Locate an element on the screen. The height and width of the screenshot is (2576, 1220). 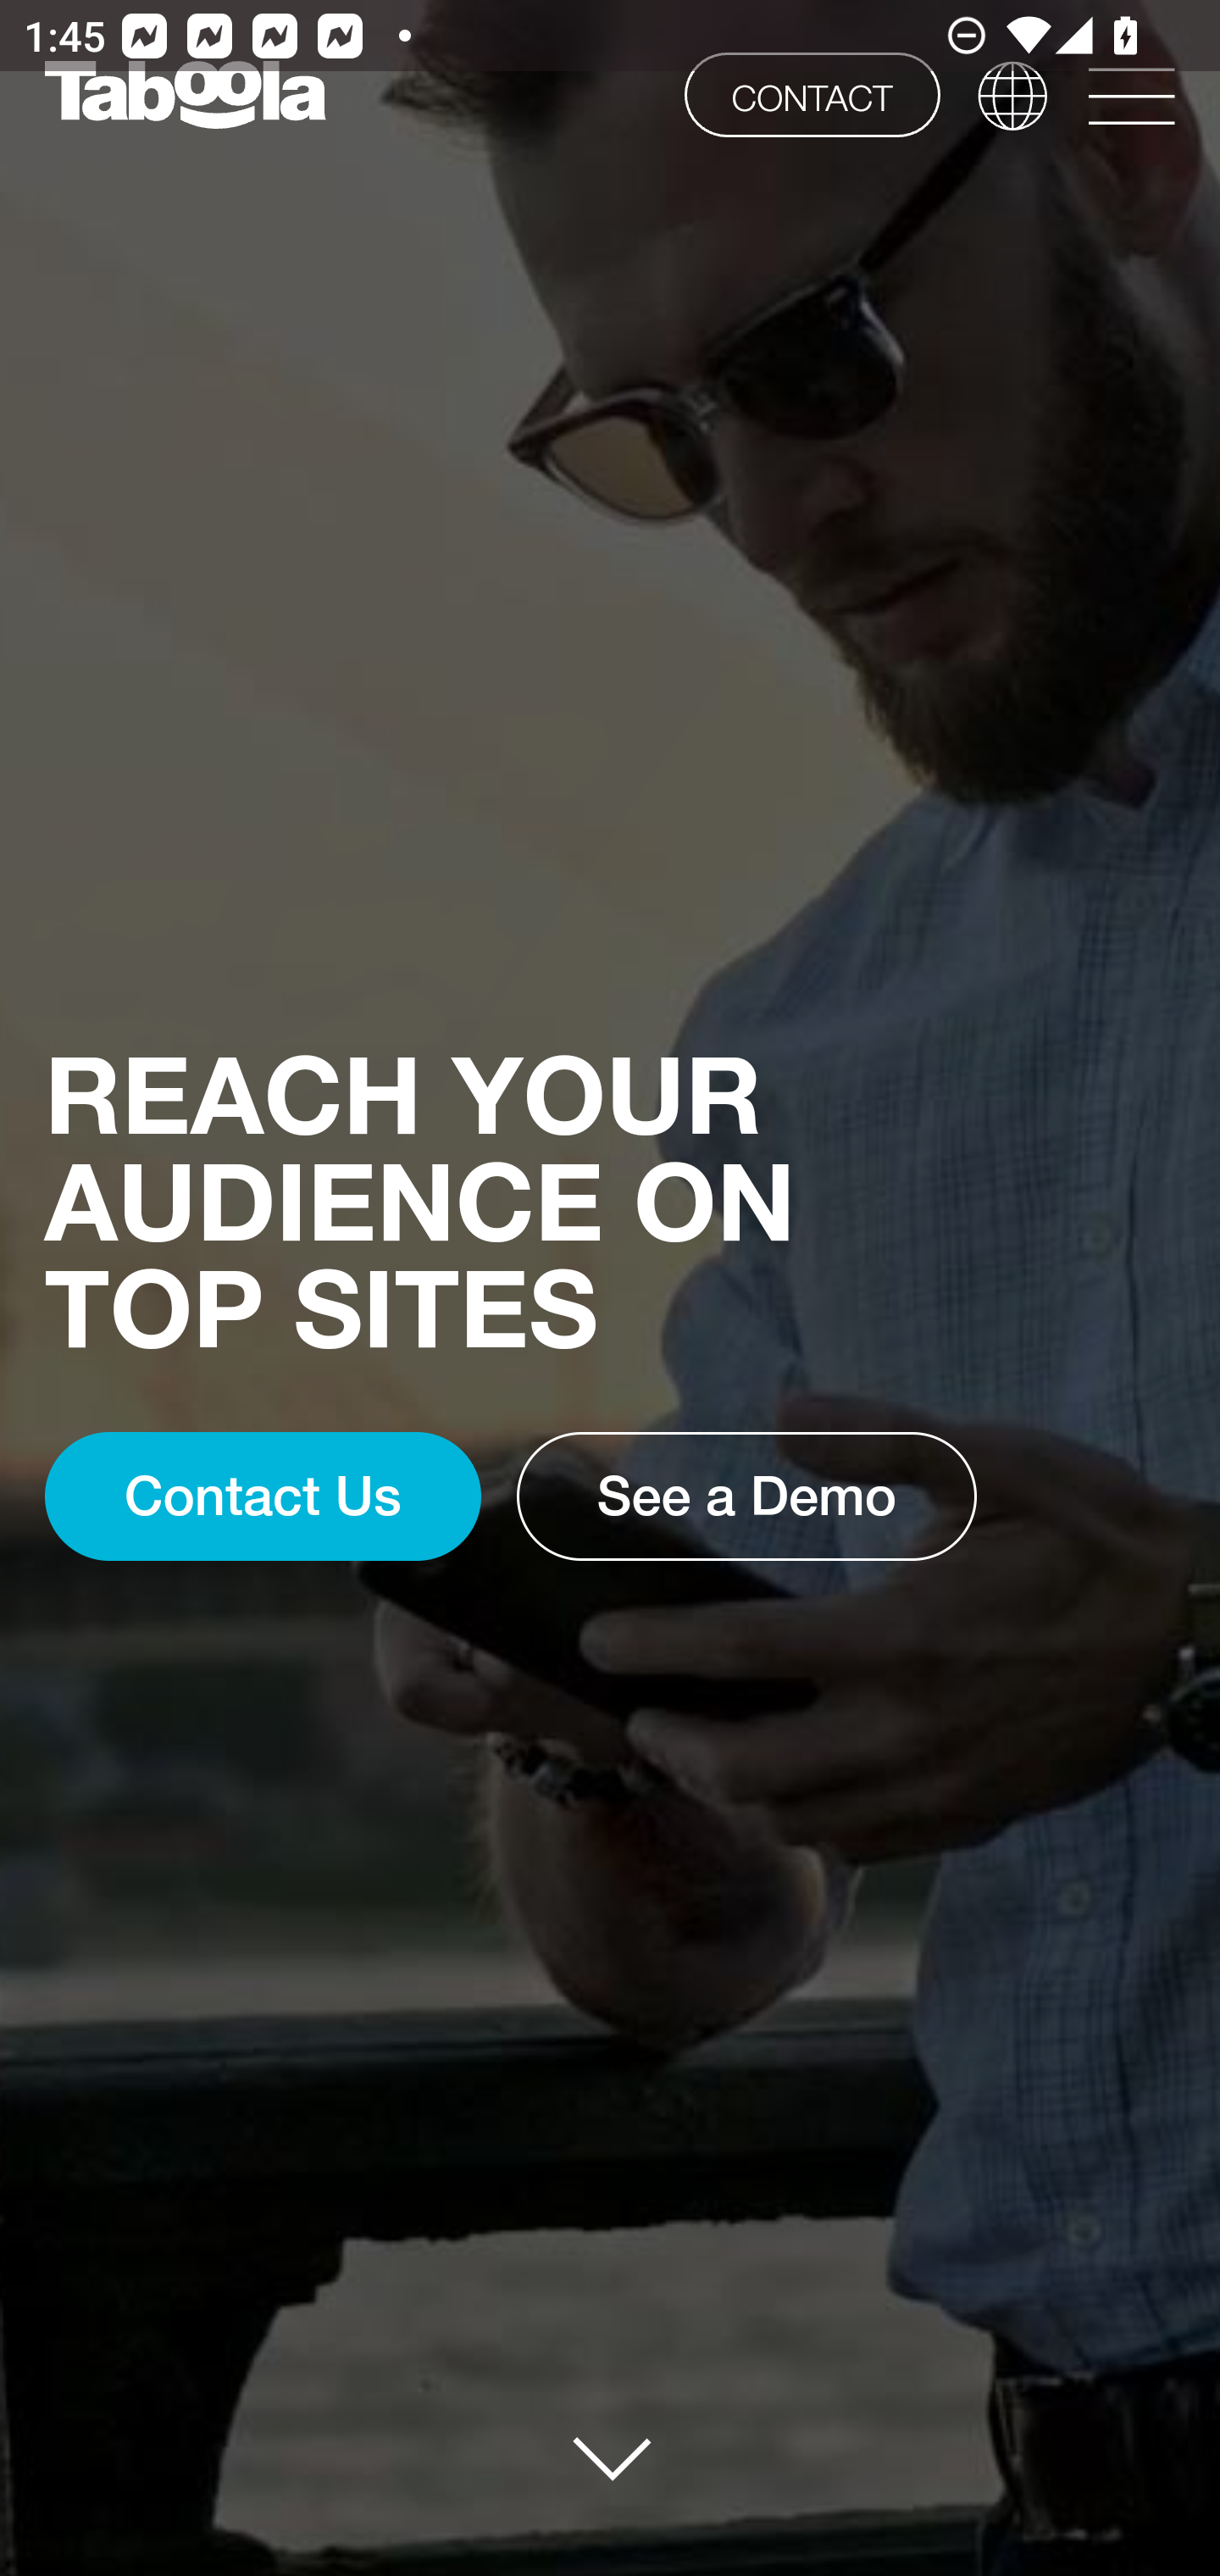
CONTACT is located at coordinates (812, 93).